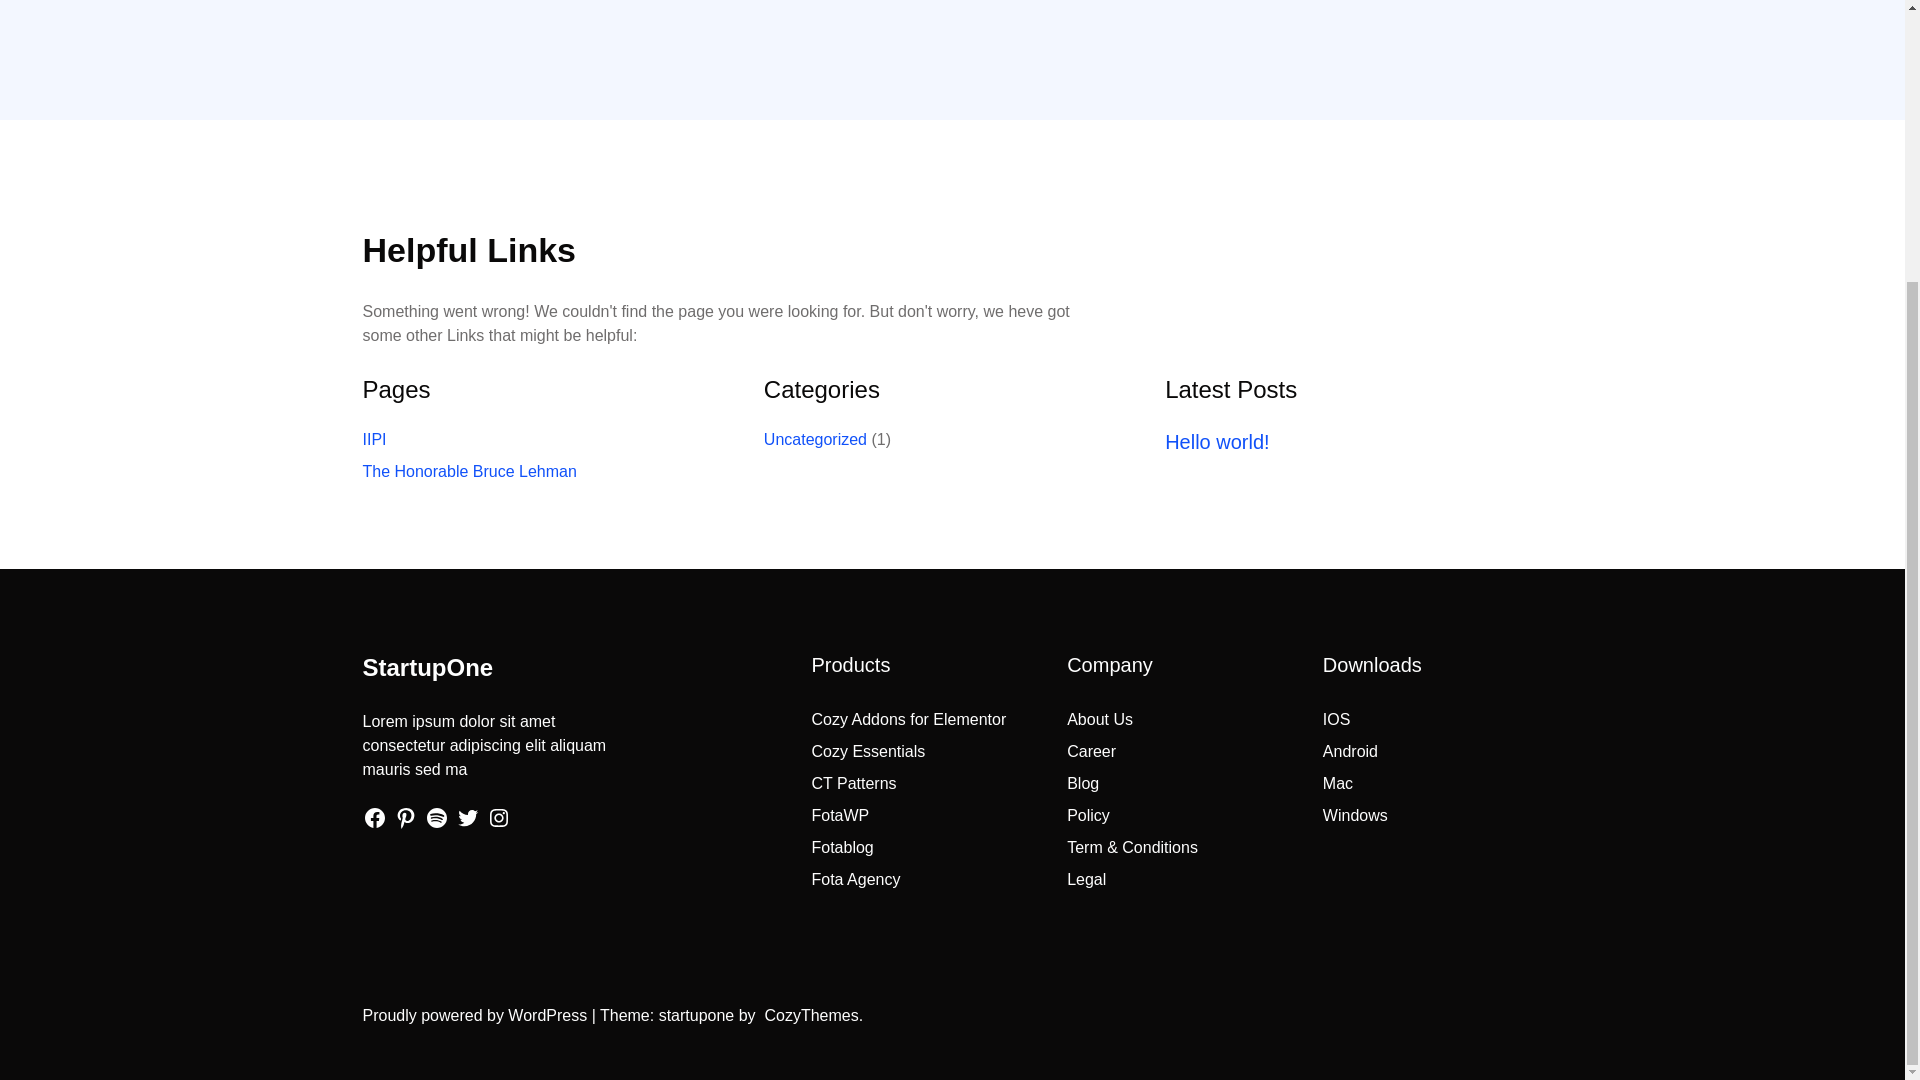 The height and width of the screenshot is (1080, 1920). I want to click on Cozy Addons for Elementor, so click(909, 718).